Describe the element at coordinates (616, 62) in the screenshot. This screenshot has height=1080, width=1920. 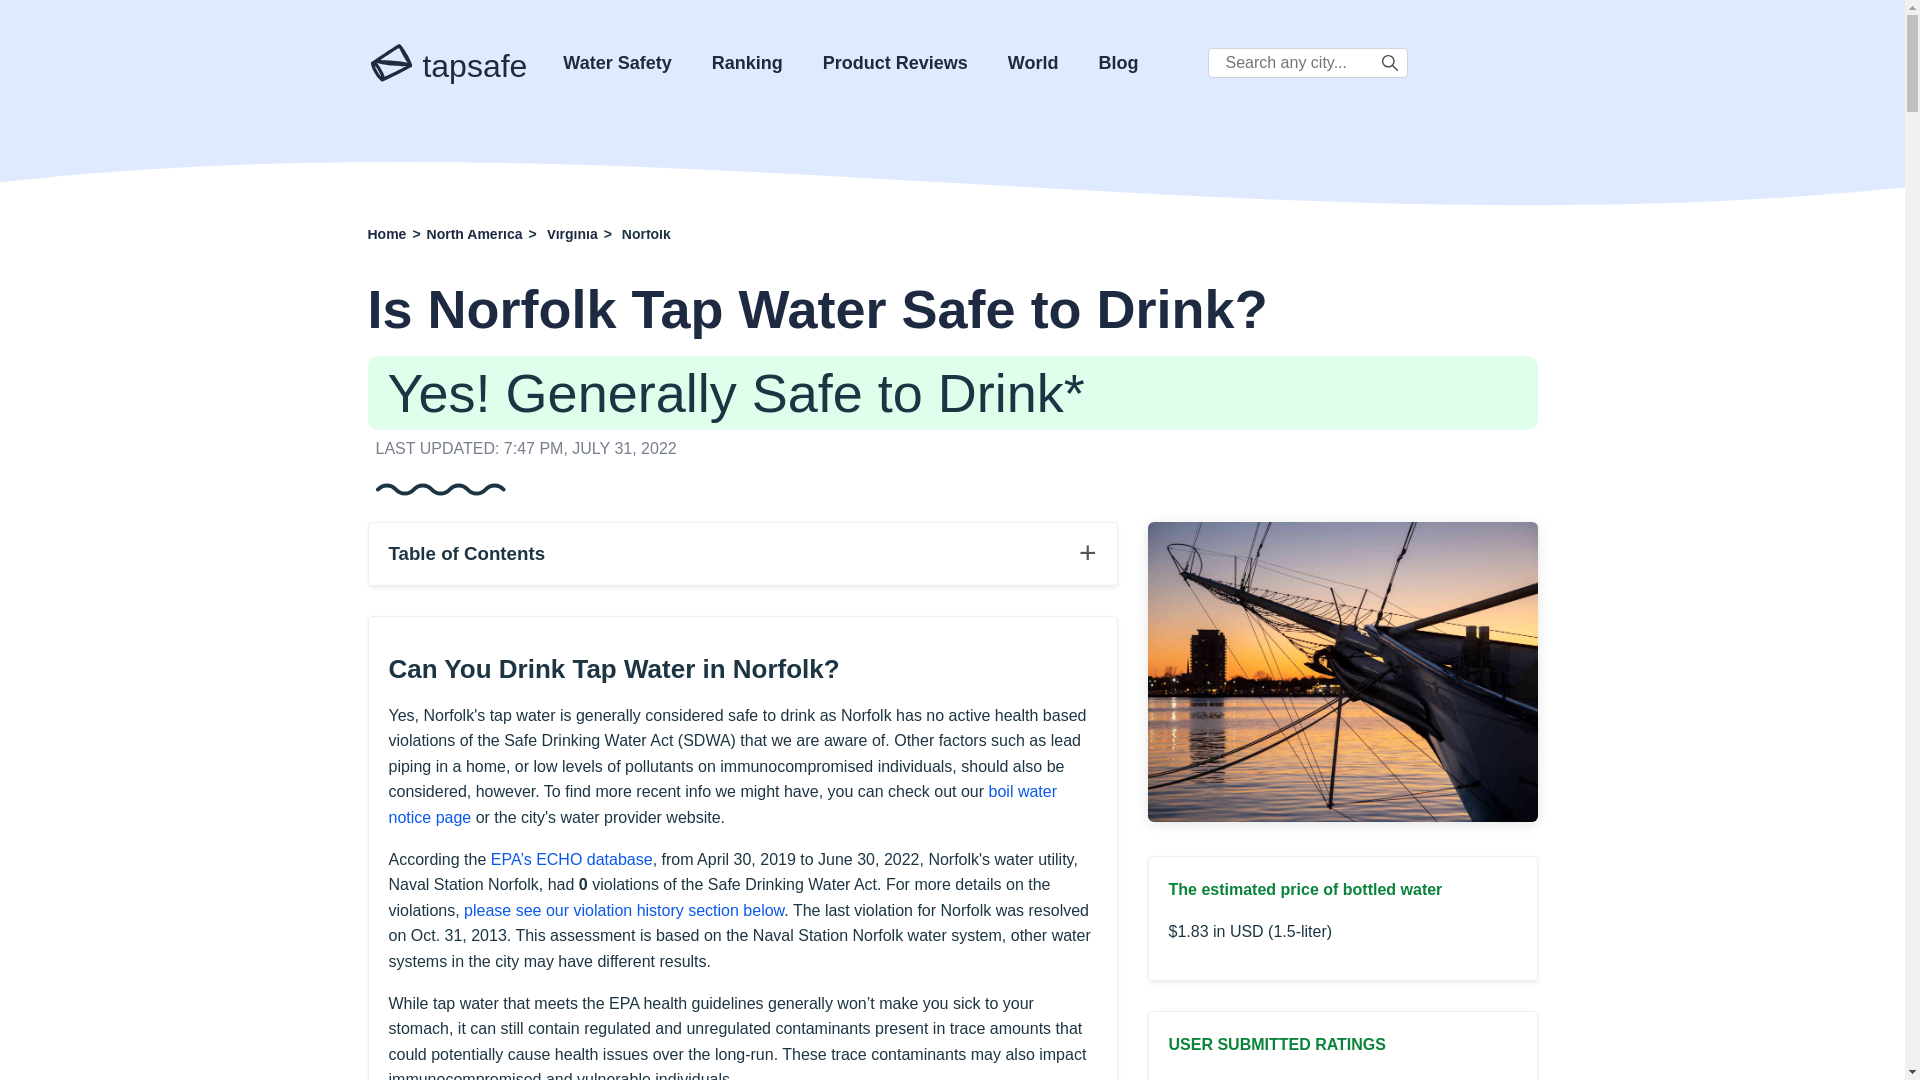
I see `Water Safety` at that location.